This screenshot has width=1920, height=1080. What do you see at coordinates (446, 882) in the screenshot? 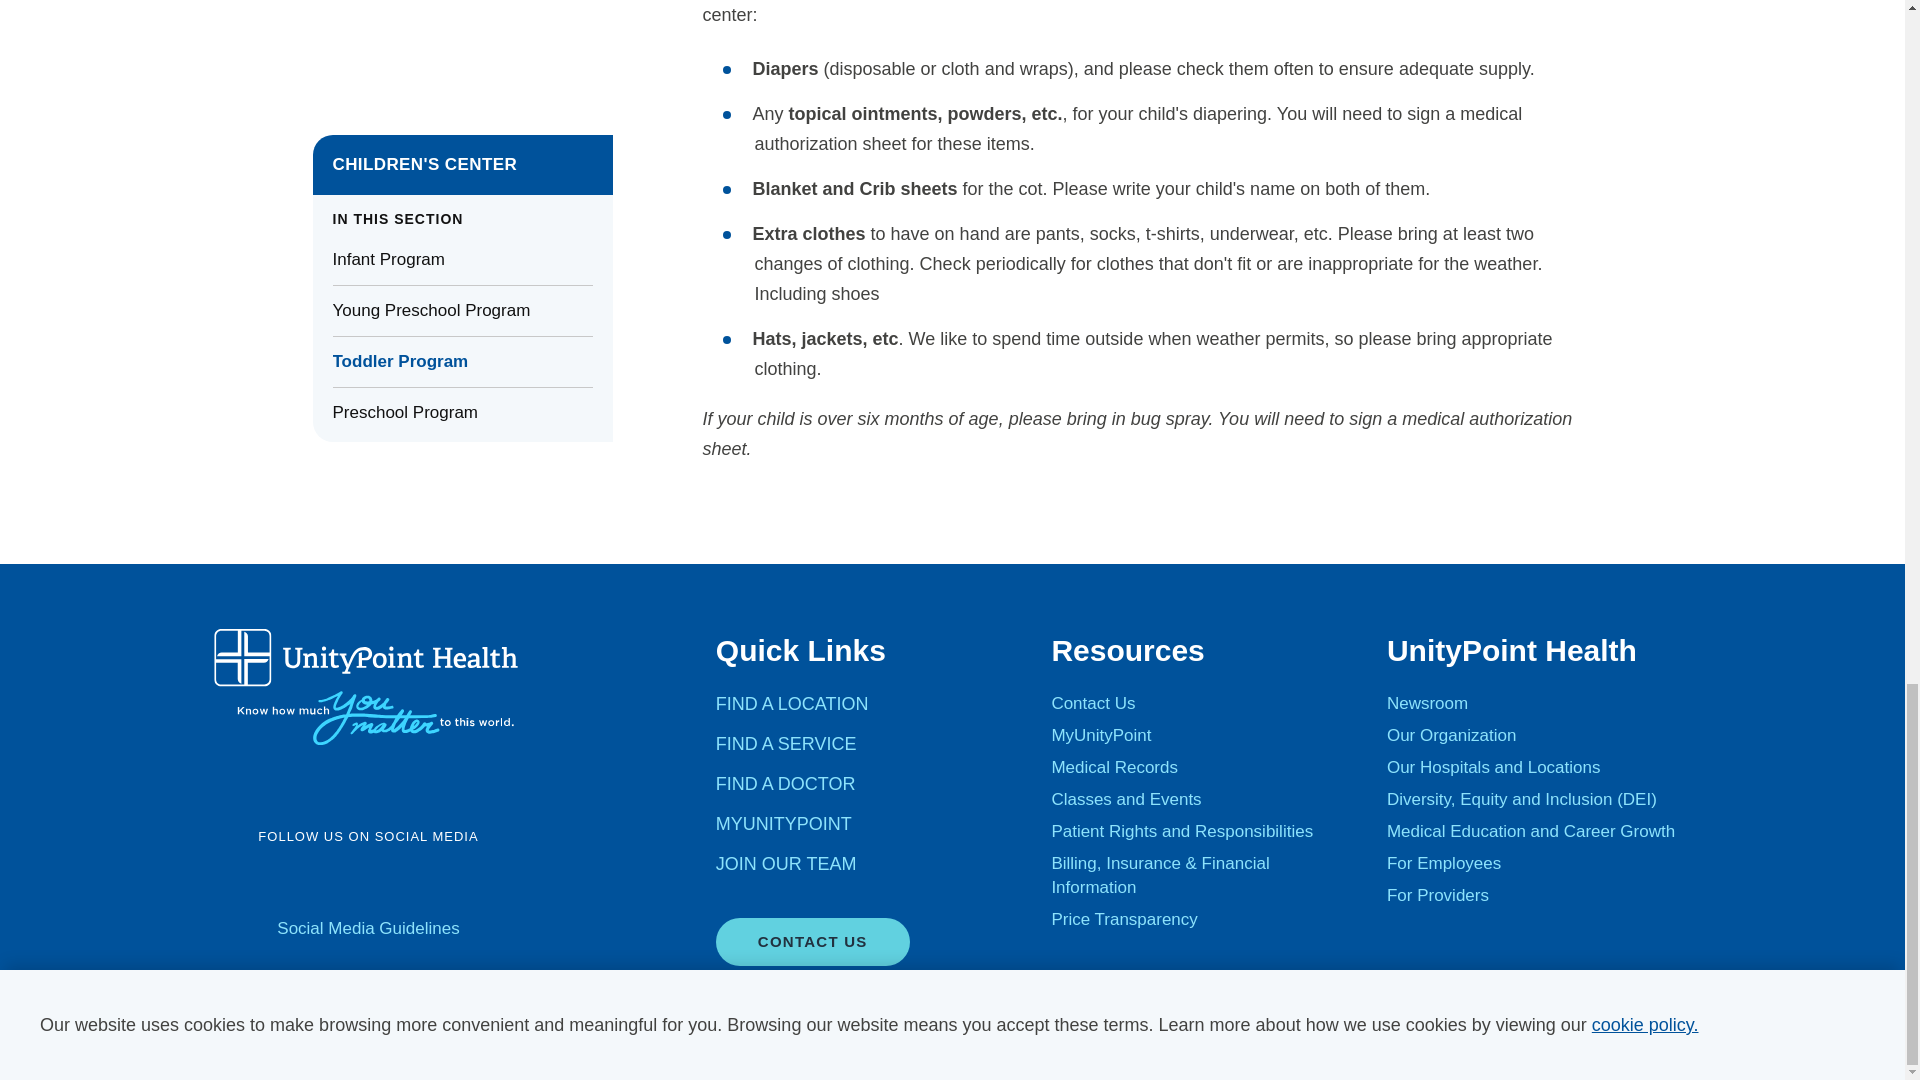
I see `Linkedin` at bounding box center [446, 882].